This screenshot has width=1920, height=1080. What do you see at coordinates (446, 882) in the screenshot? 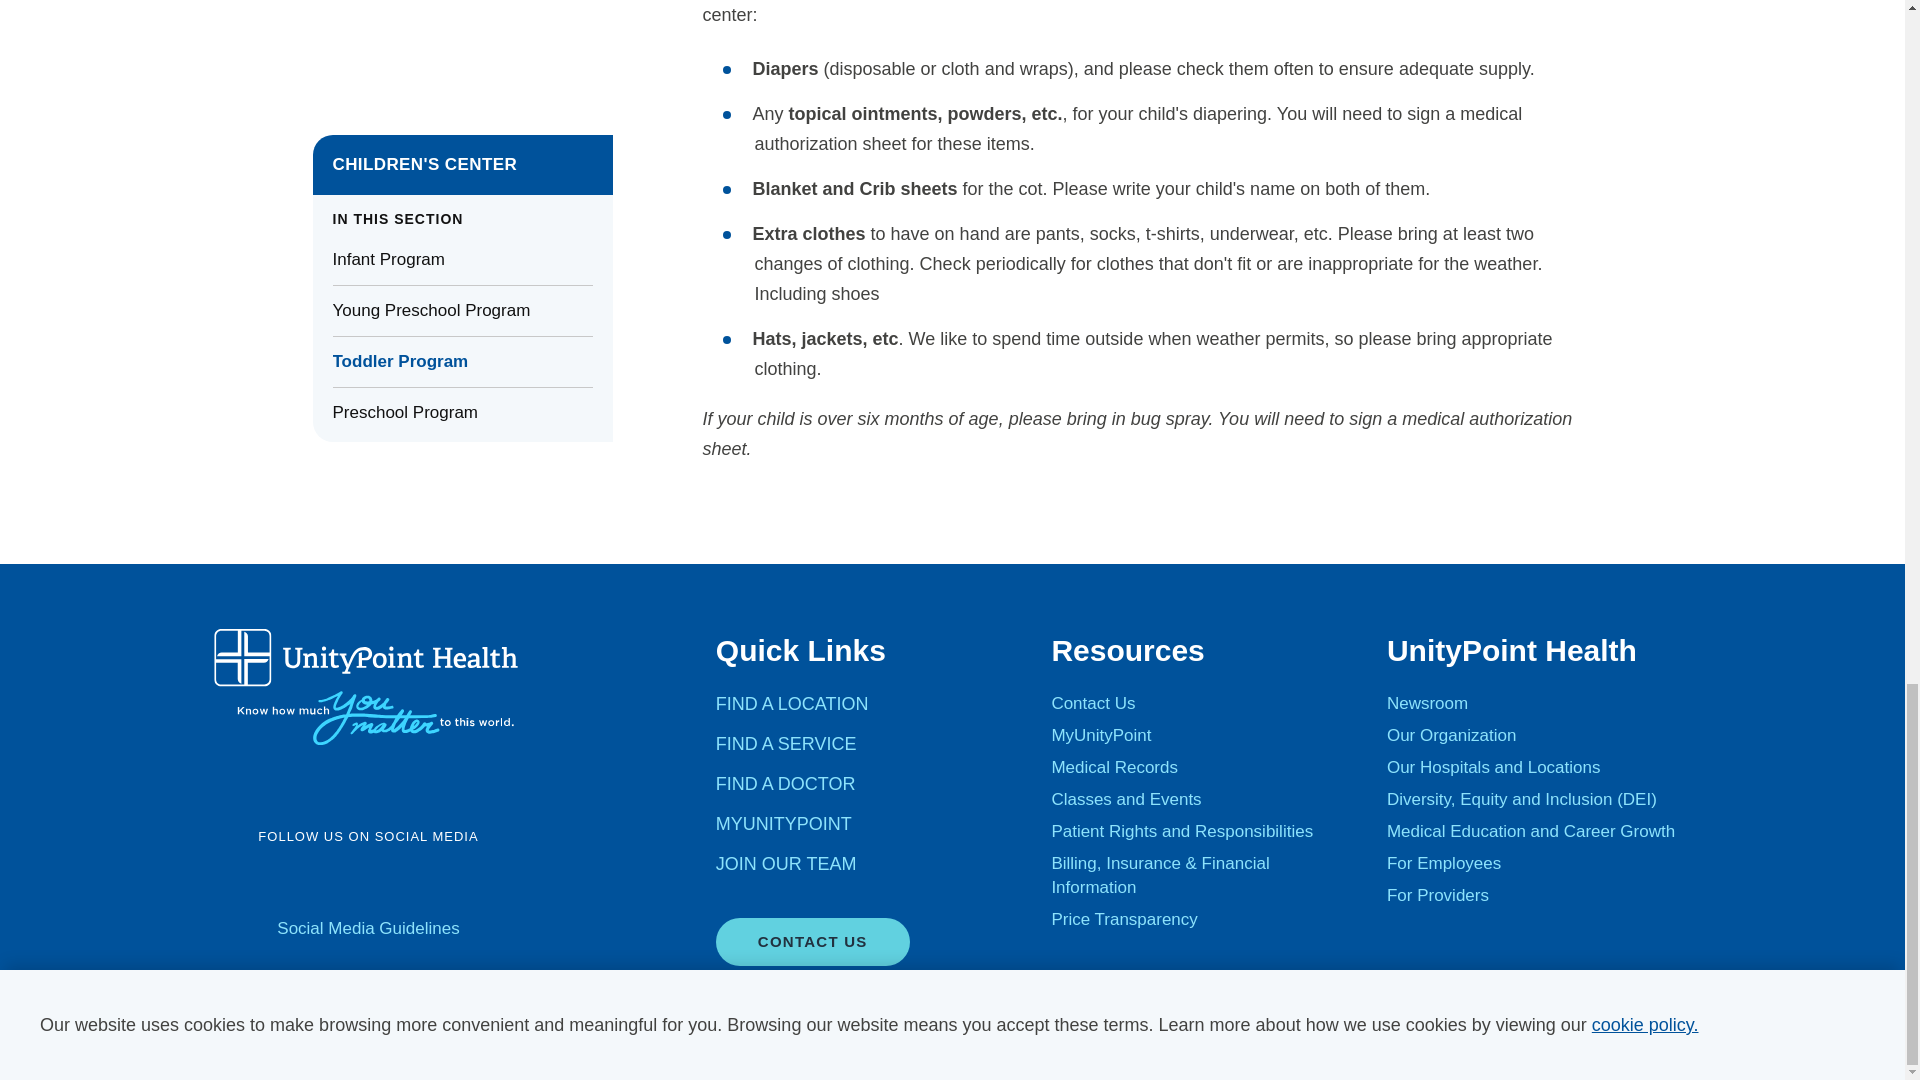
I see `Linkedin` at bounding box center [446, 882].